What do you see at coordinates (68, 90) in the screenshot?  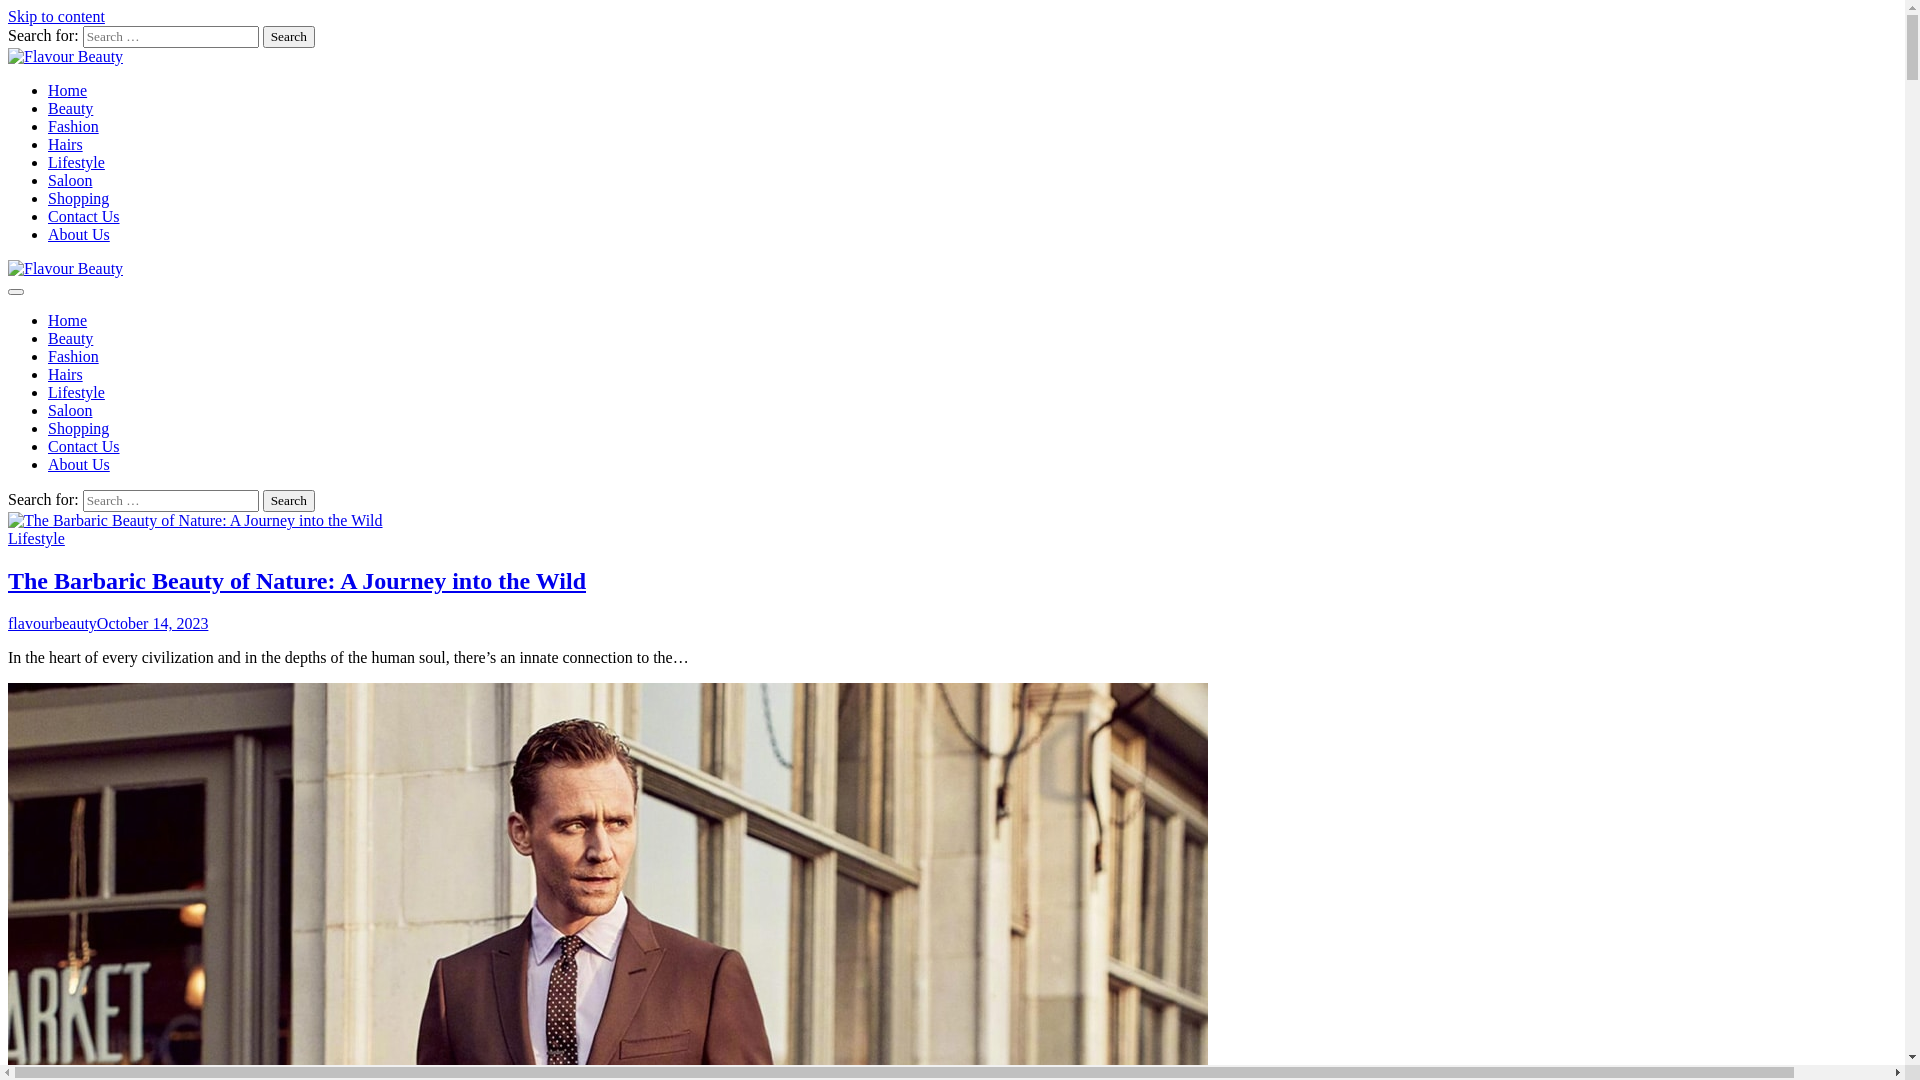 I see `Home` at bounding box center [68, 90].